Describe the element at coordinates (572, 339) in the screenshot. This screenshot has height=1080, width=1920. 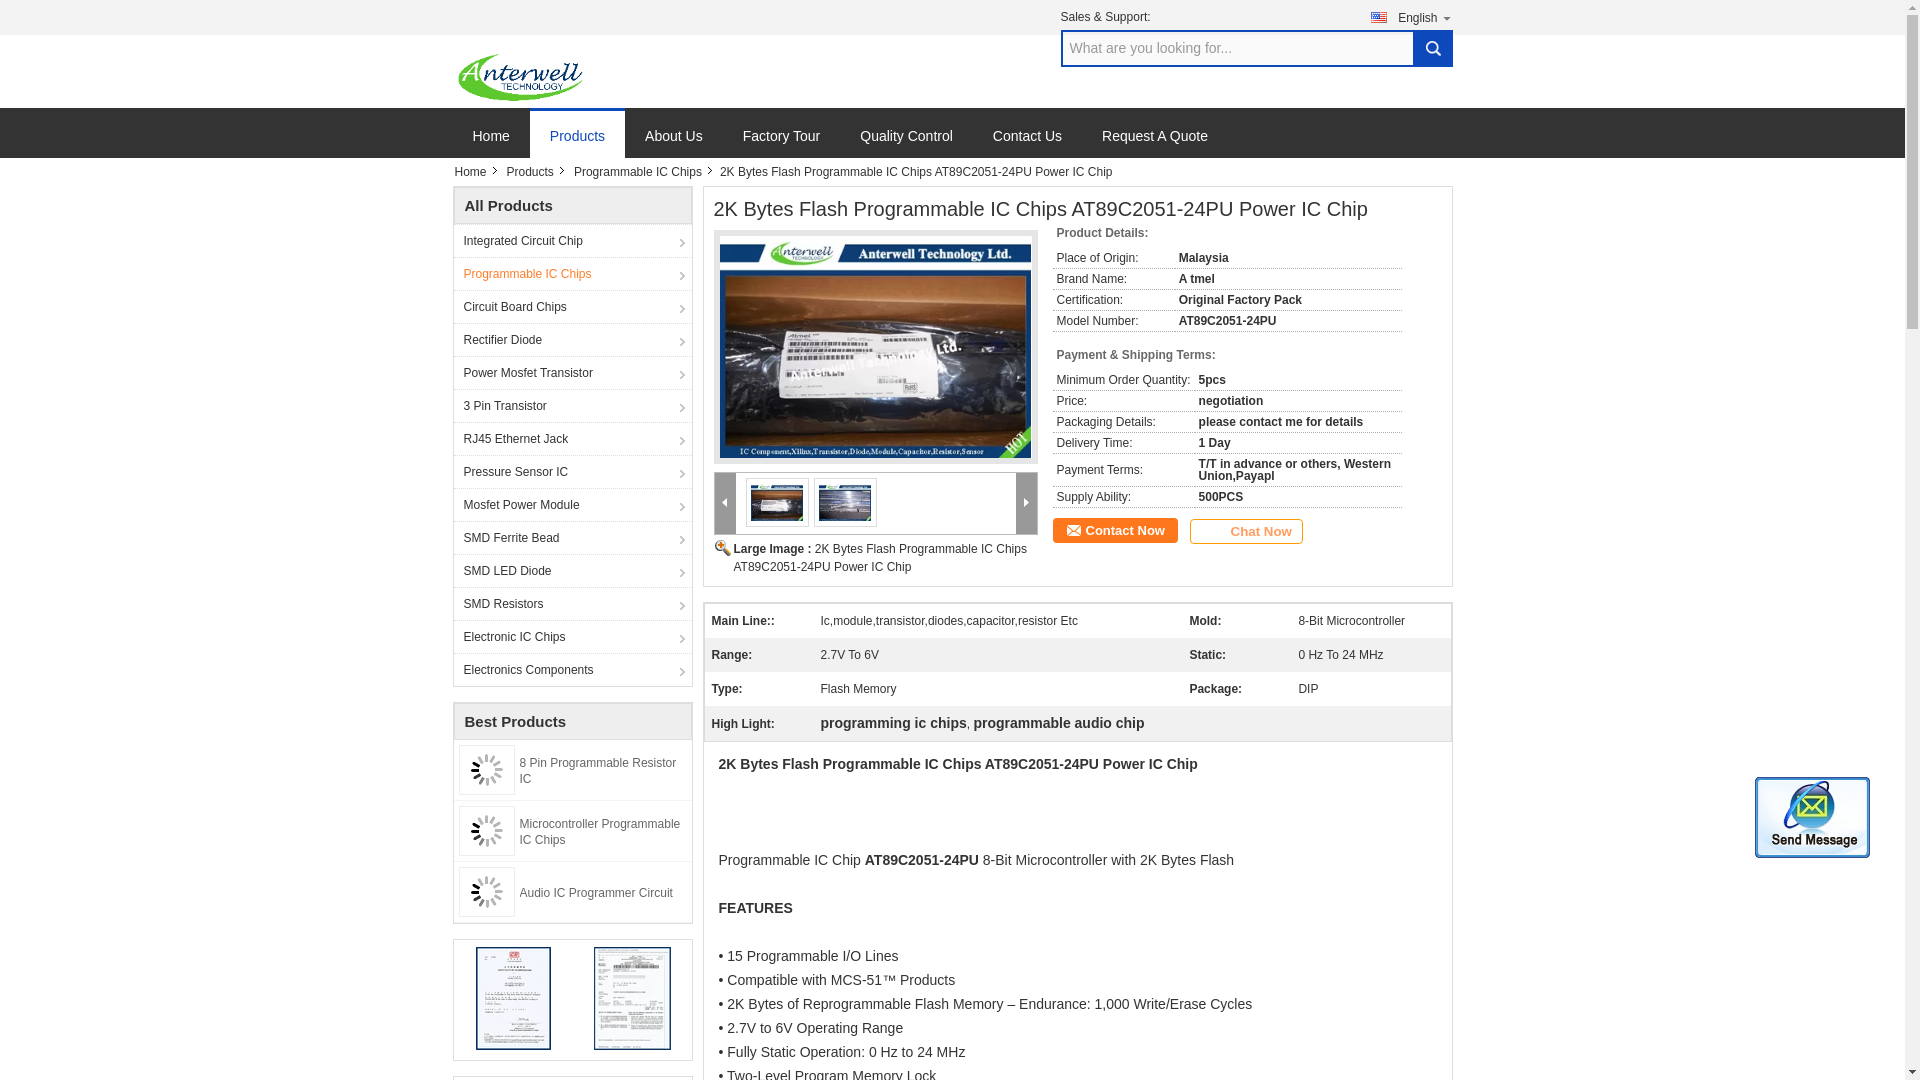
I see `China Rectifier Diode  on sales` at that location.